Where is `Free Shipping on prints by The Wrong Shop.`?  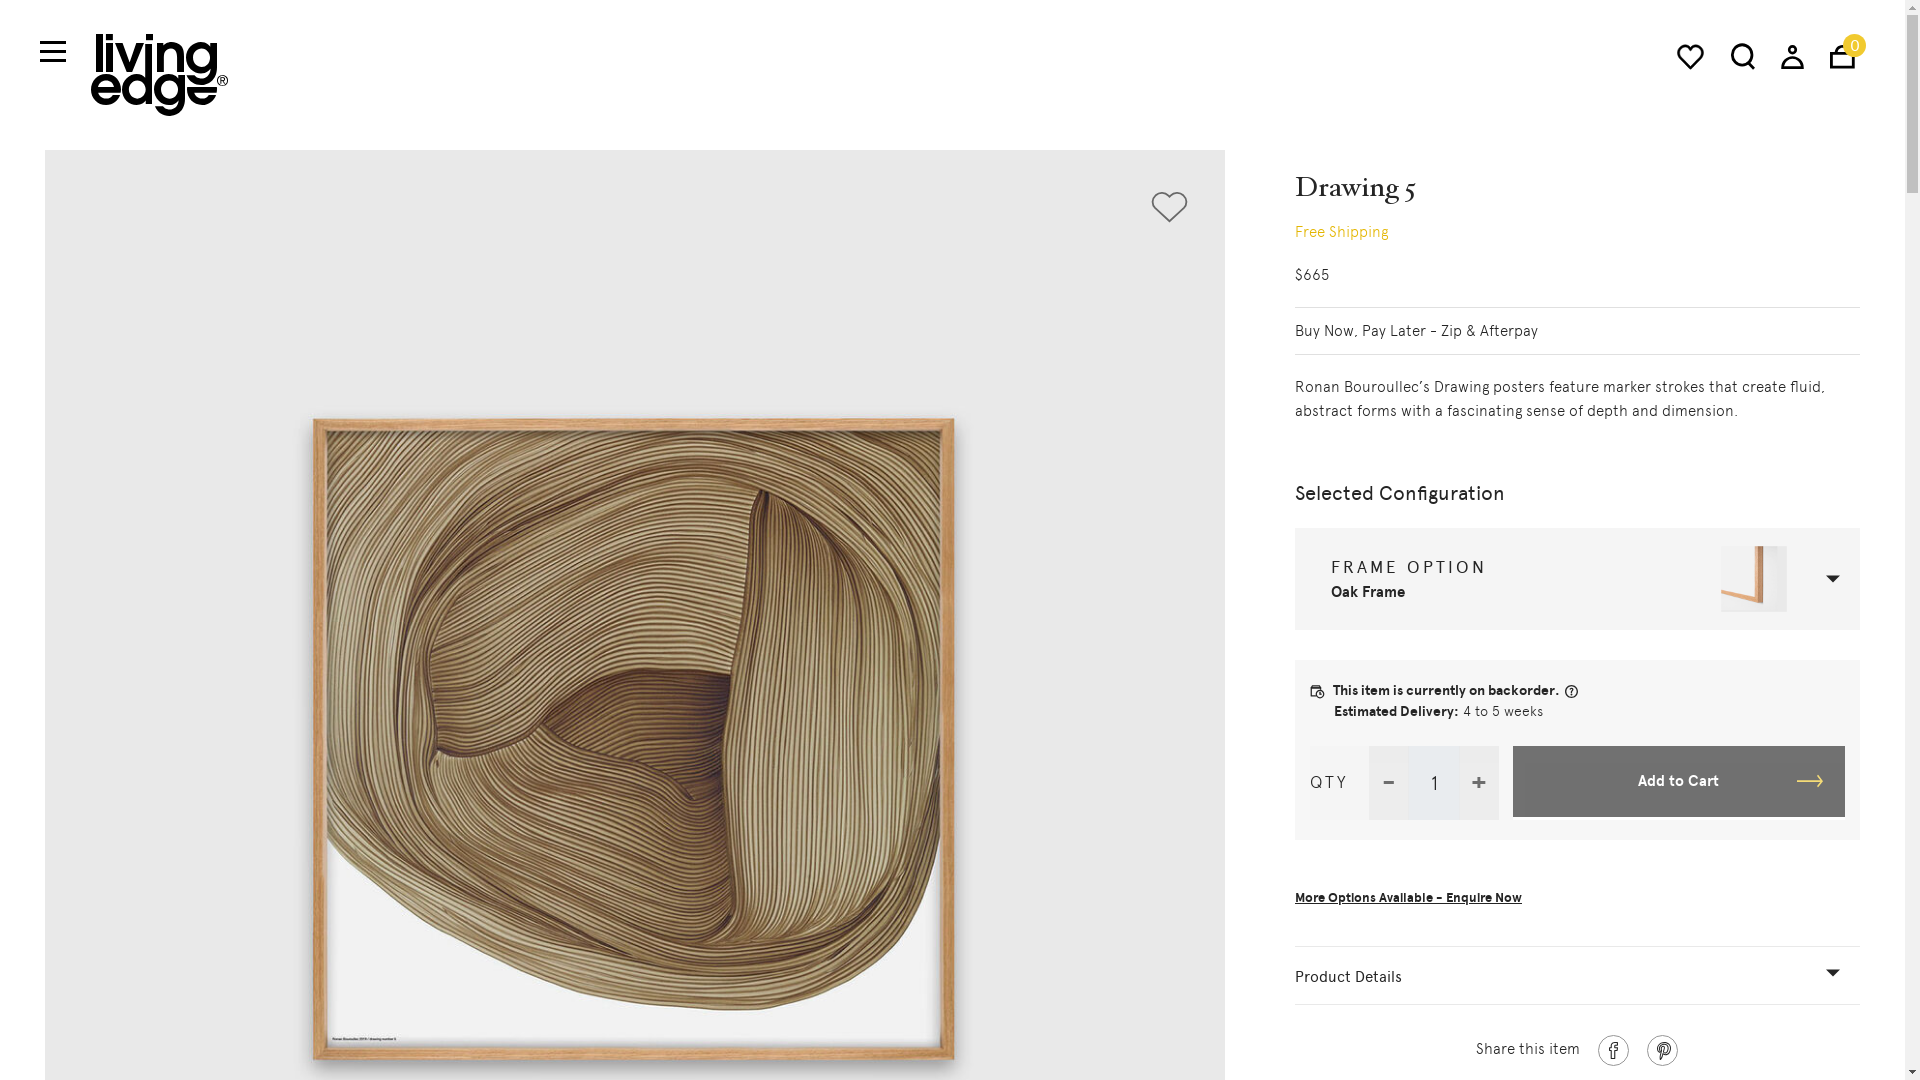
Free Shipping on prints by The Wrong Shop. is located at coordinates (1577, 231).